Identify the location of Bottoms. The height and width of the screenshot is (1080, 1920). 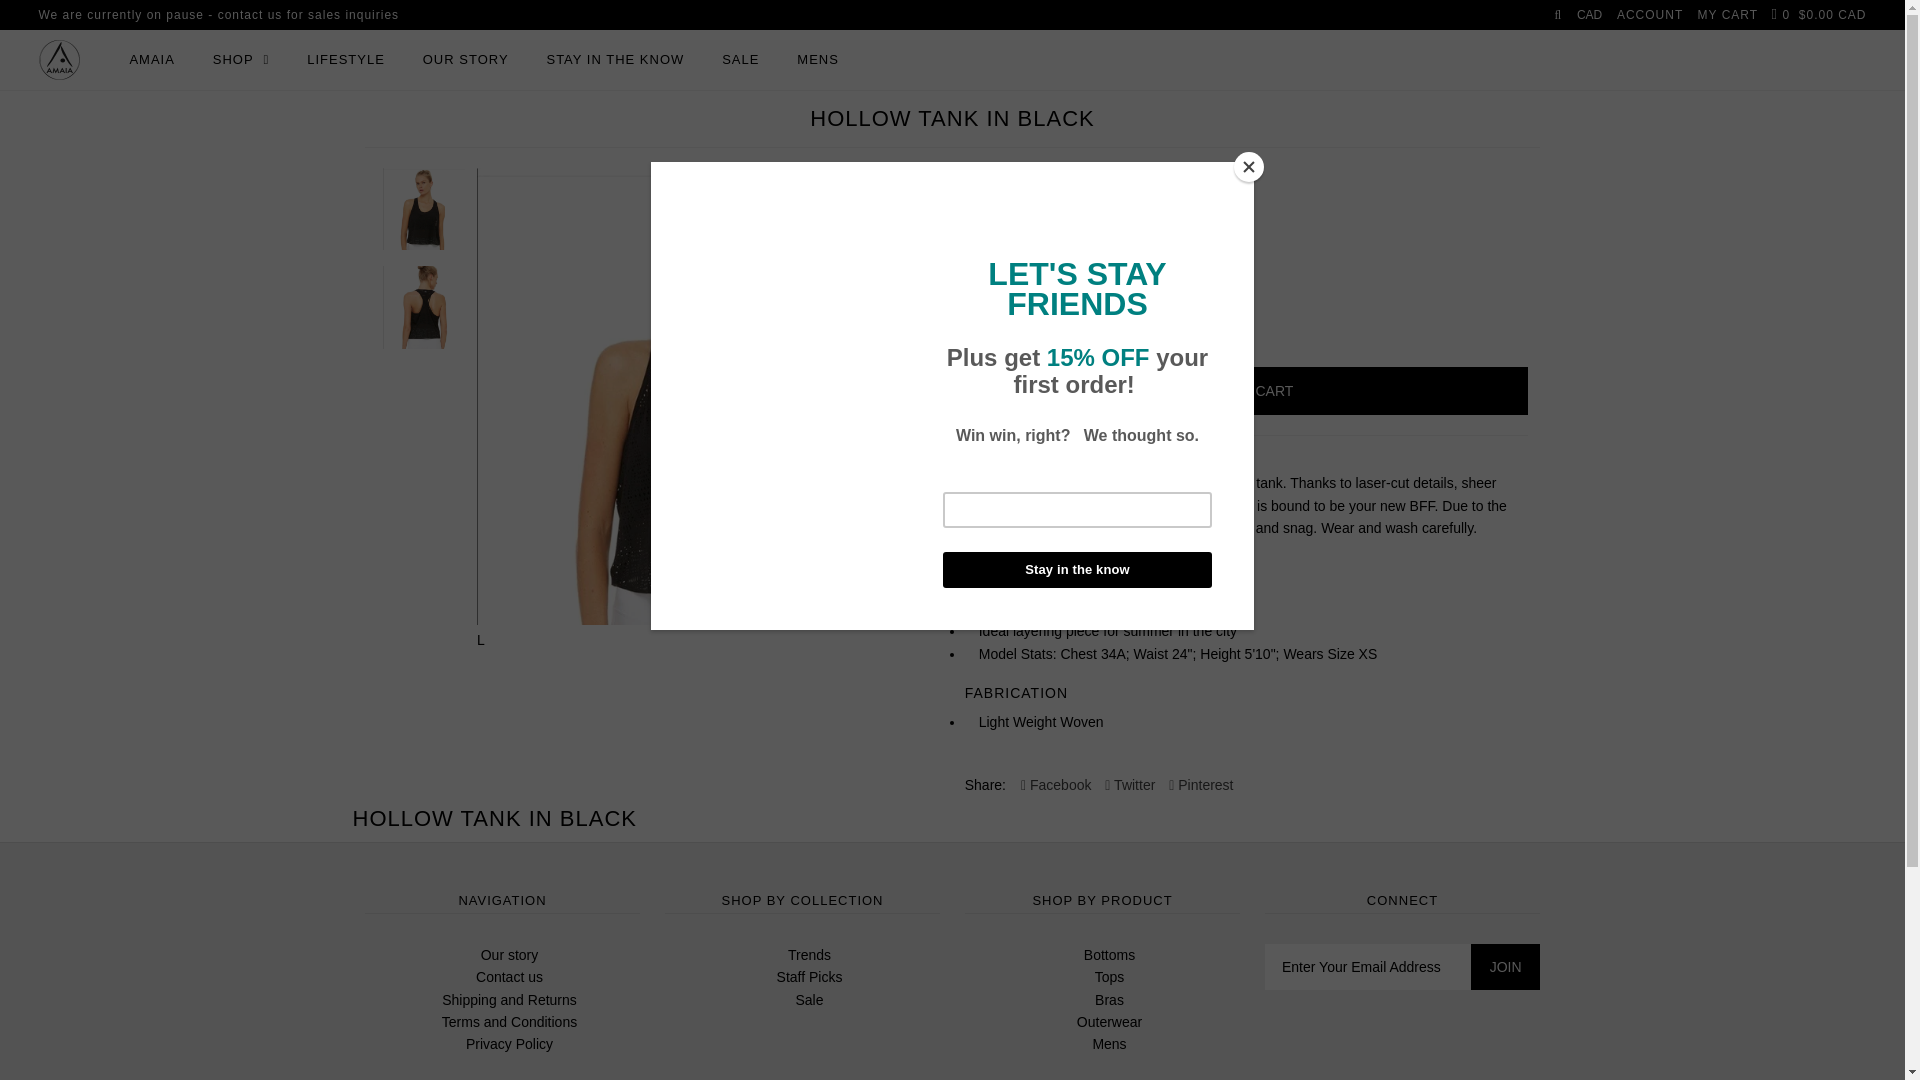
(1110, 955).